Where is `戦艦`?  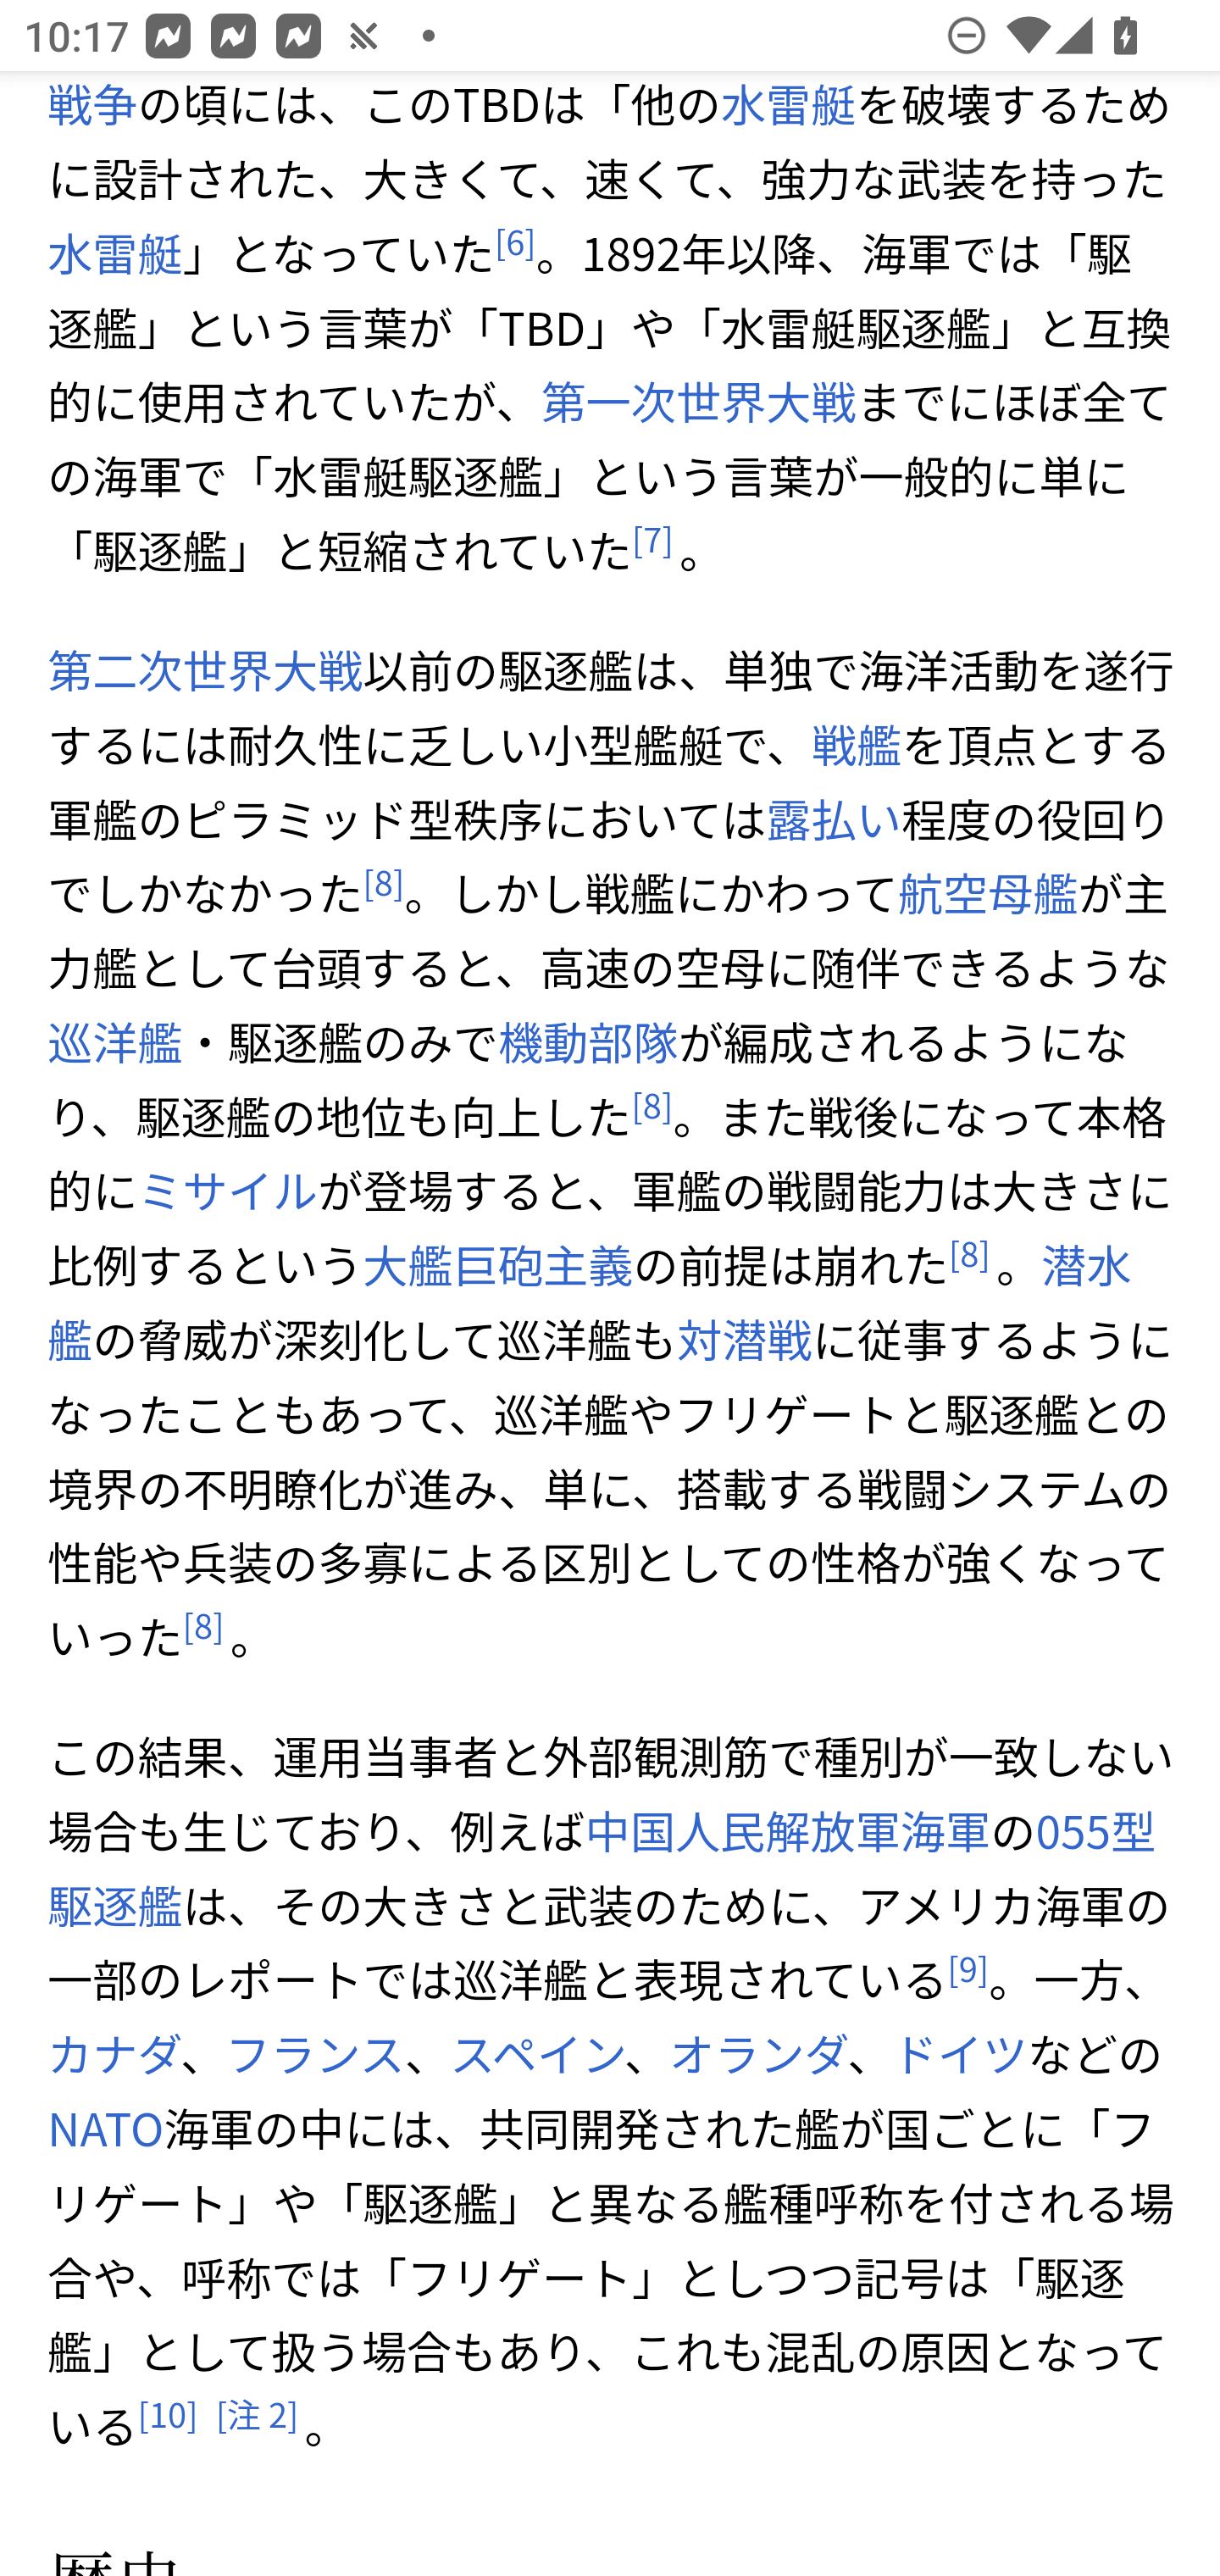
戦艦 is located at coordinates (856, 744).